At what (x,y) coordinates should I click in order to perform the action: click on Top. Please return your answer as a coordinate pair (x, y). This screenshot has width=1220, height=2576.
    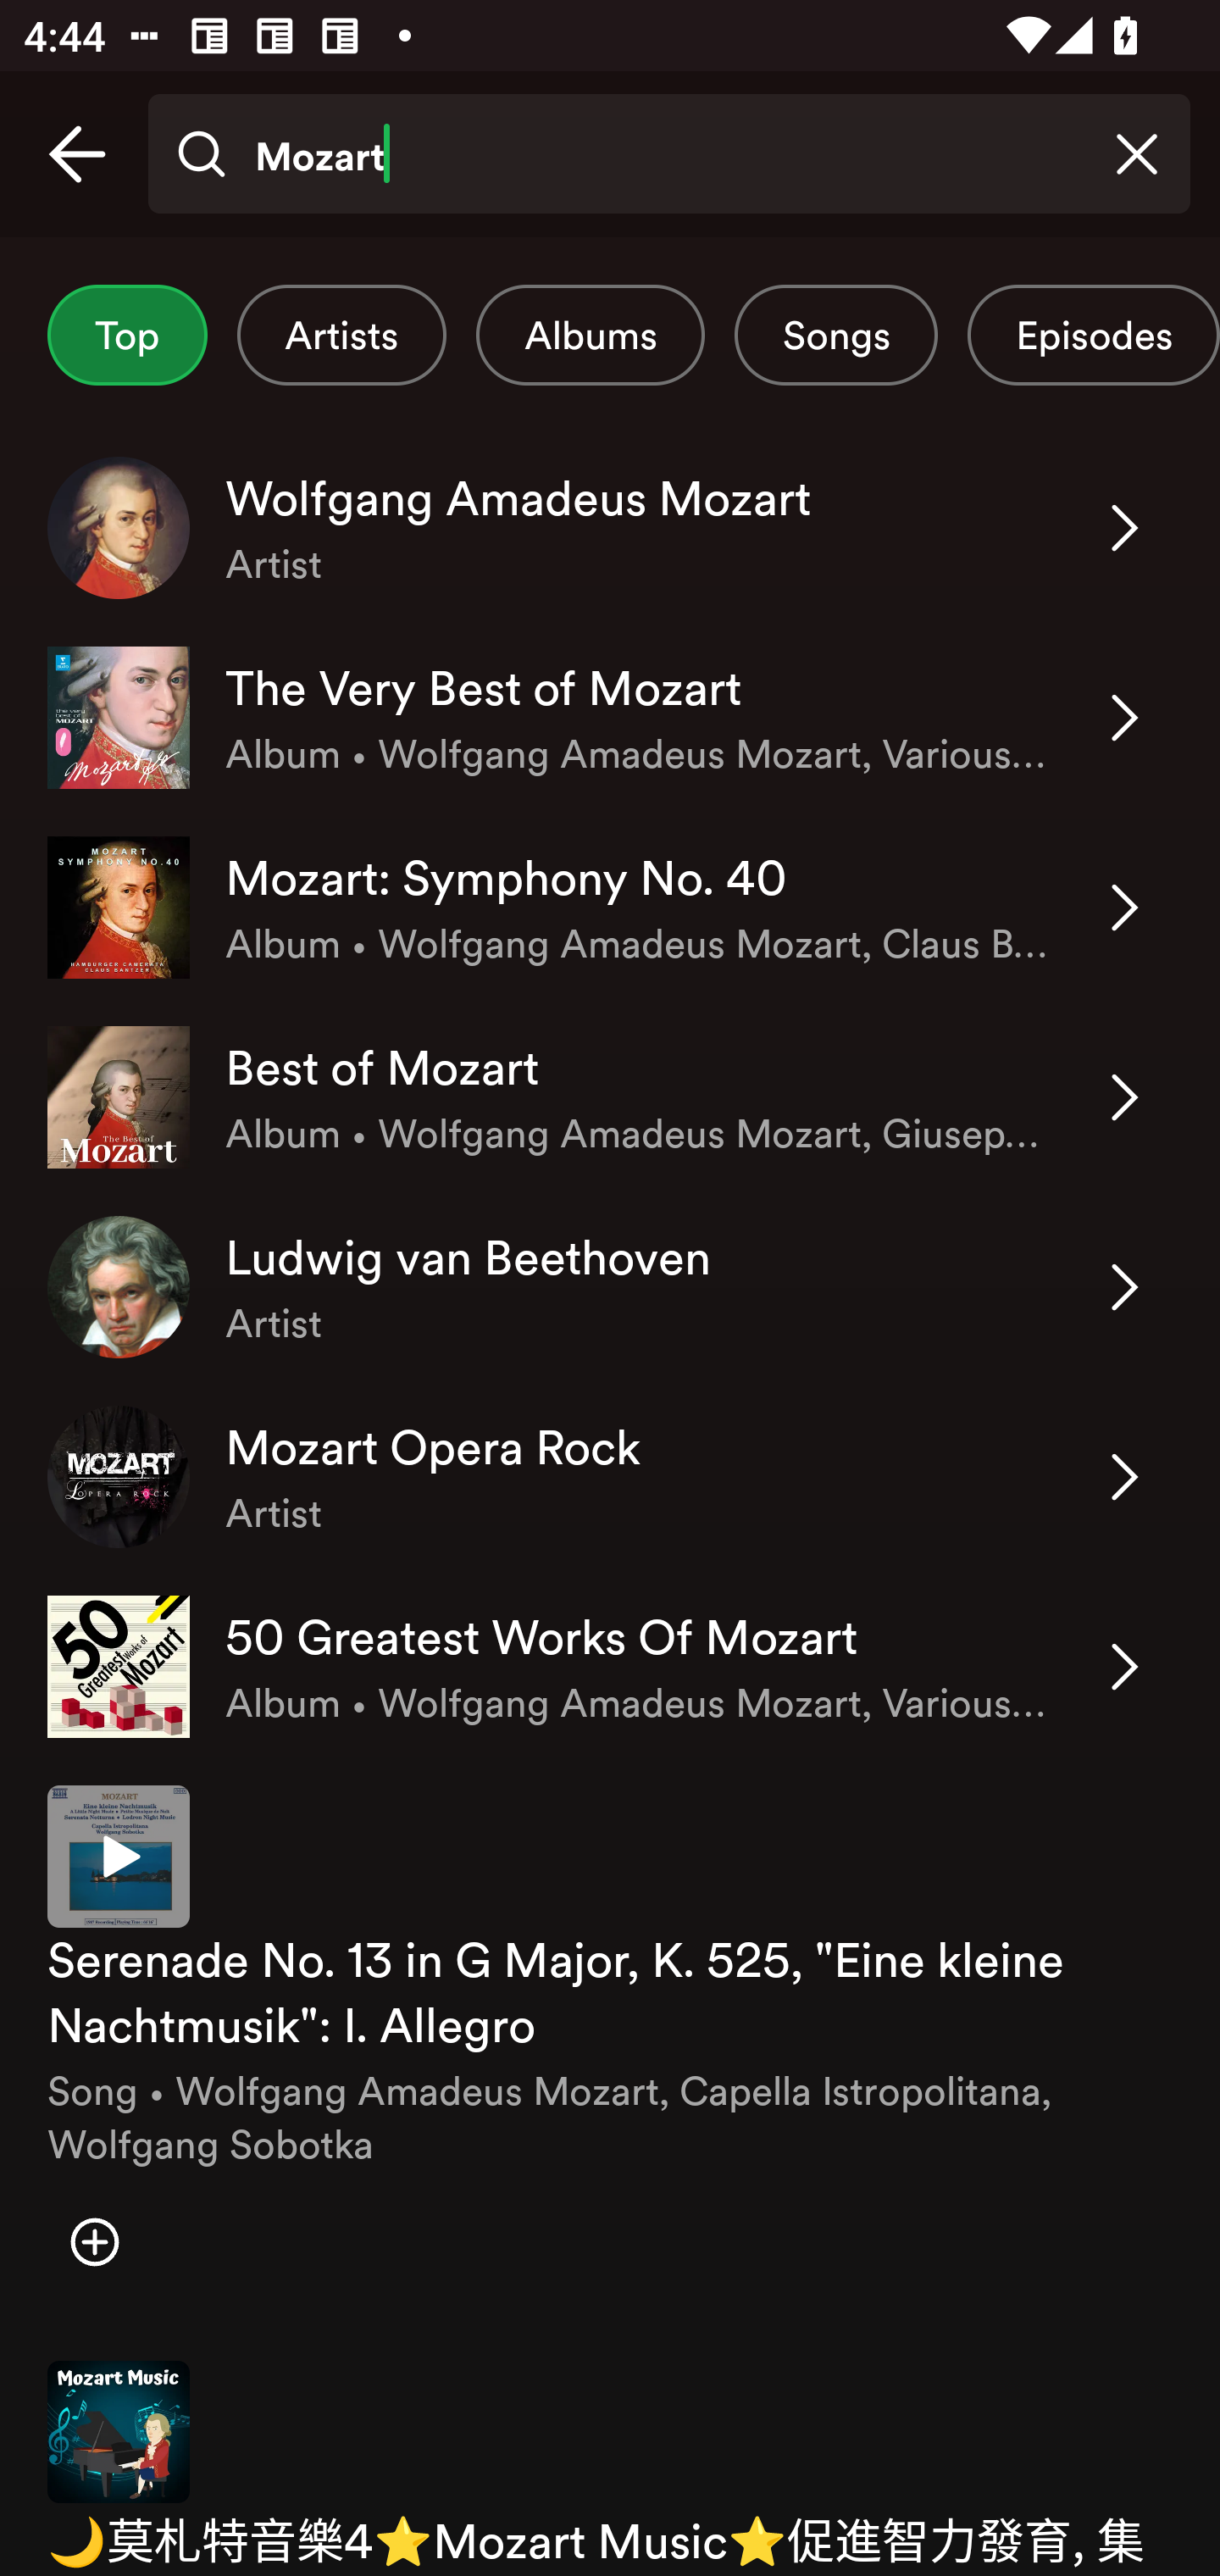
    Looking at the image, I should click on (127, 335).